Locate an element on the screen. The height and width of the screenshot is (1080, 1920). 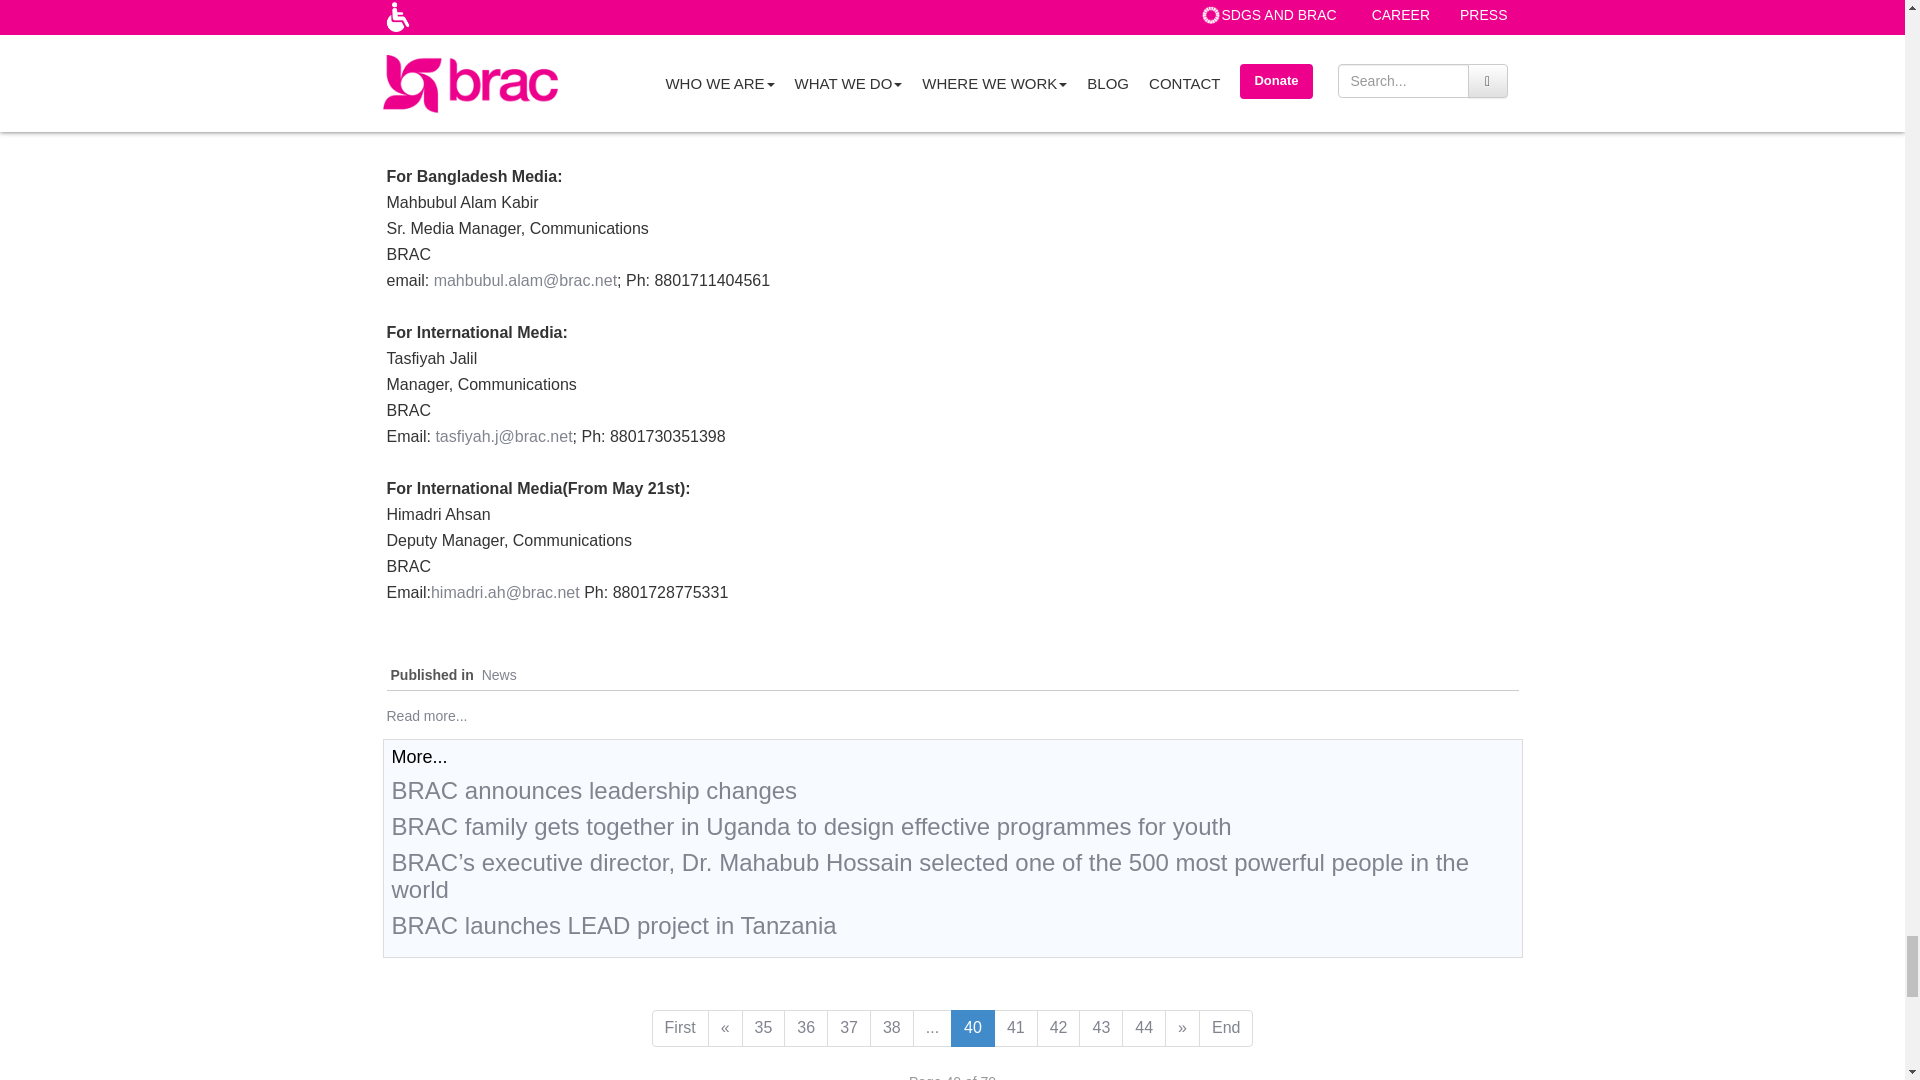
Start is located at coordinates (680, 1028).